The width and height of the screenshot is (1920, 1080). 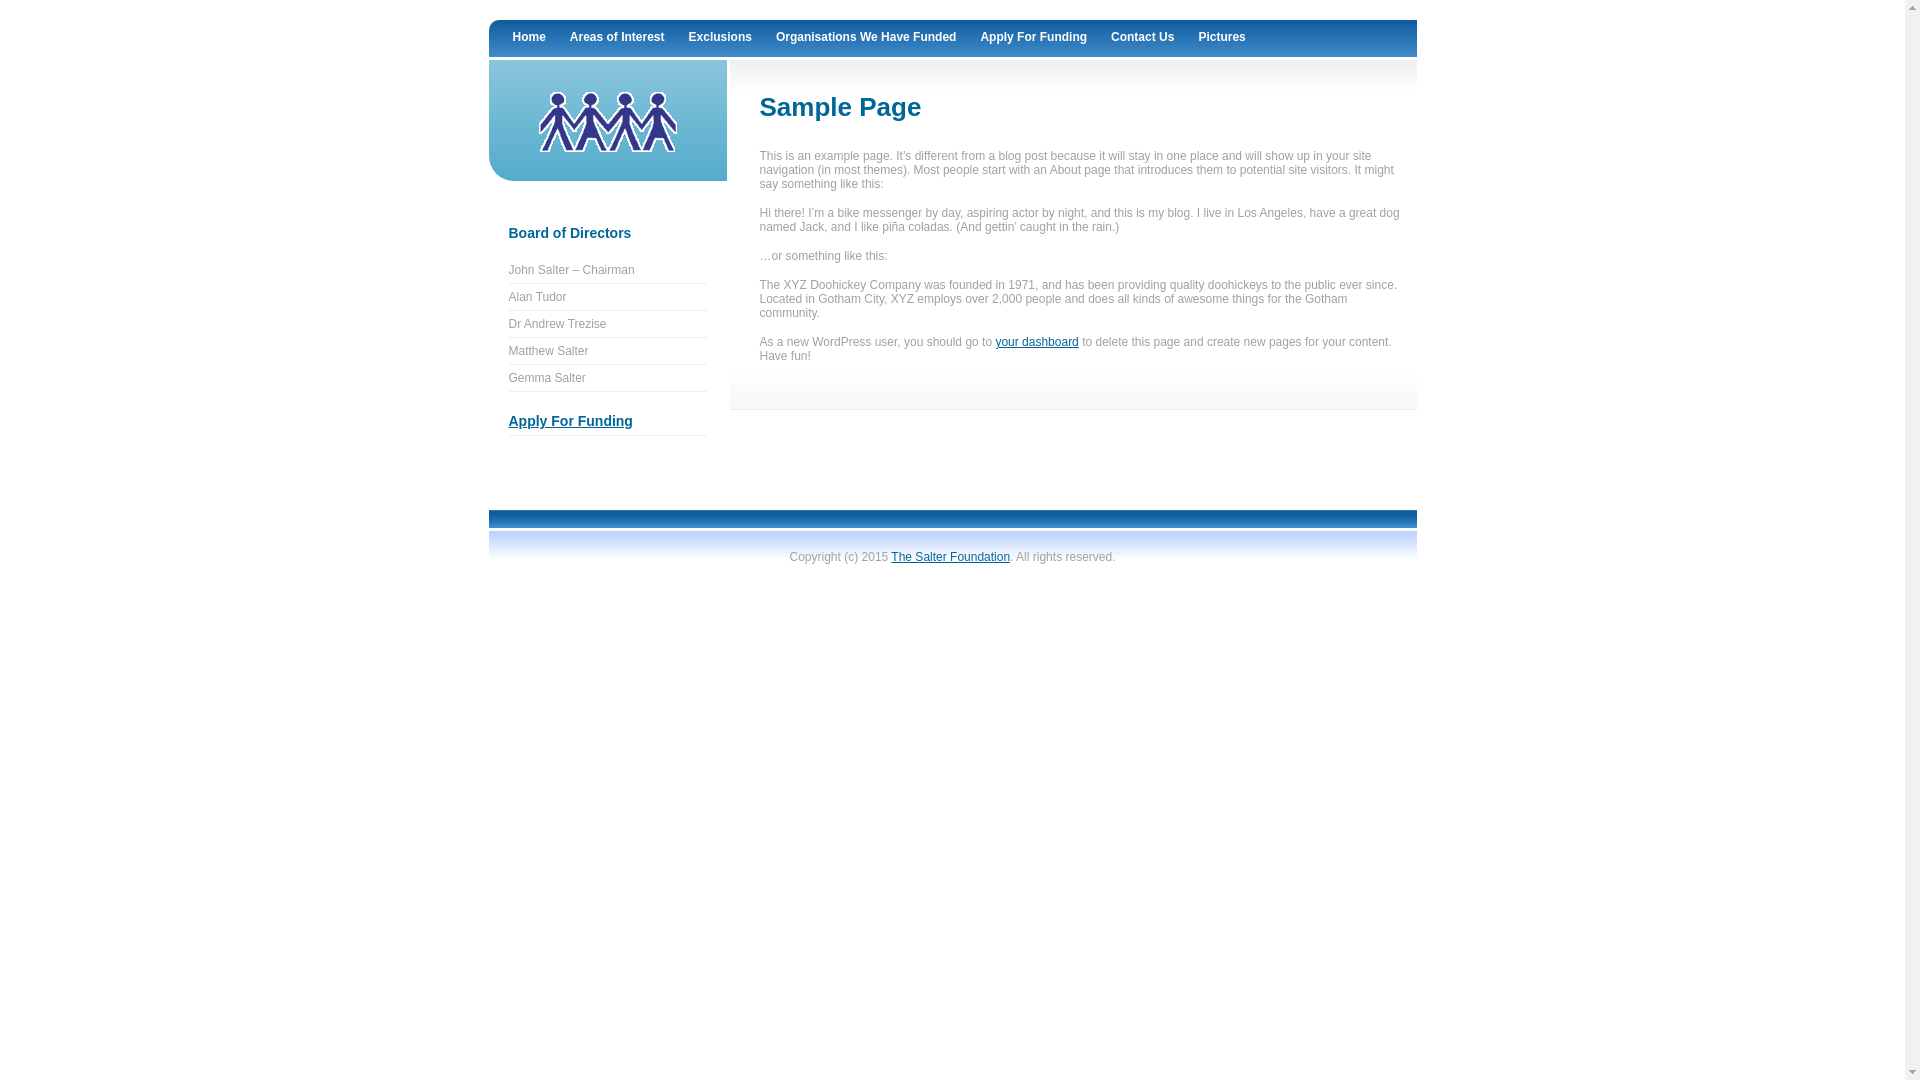 What do you see at coordinates (866, 38) in the screenshot?
I see `Organisations We Have Funded` at bounding box center [866, 38].